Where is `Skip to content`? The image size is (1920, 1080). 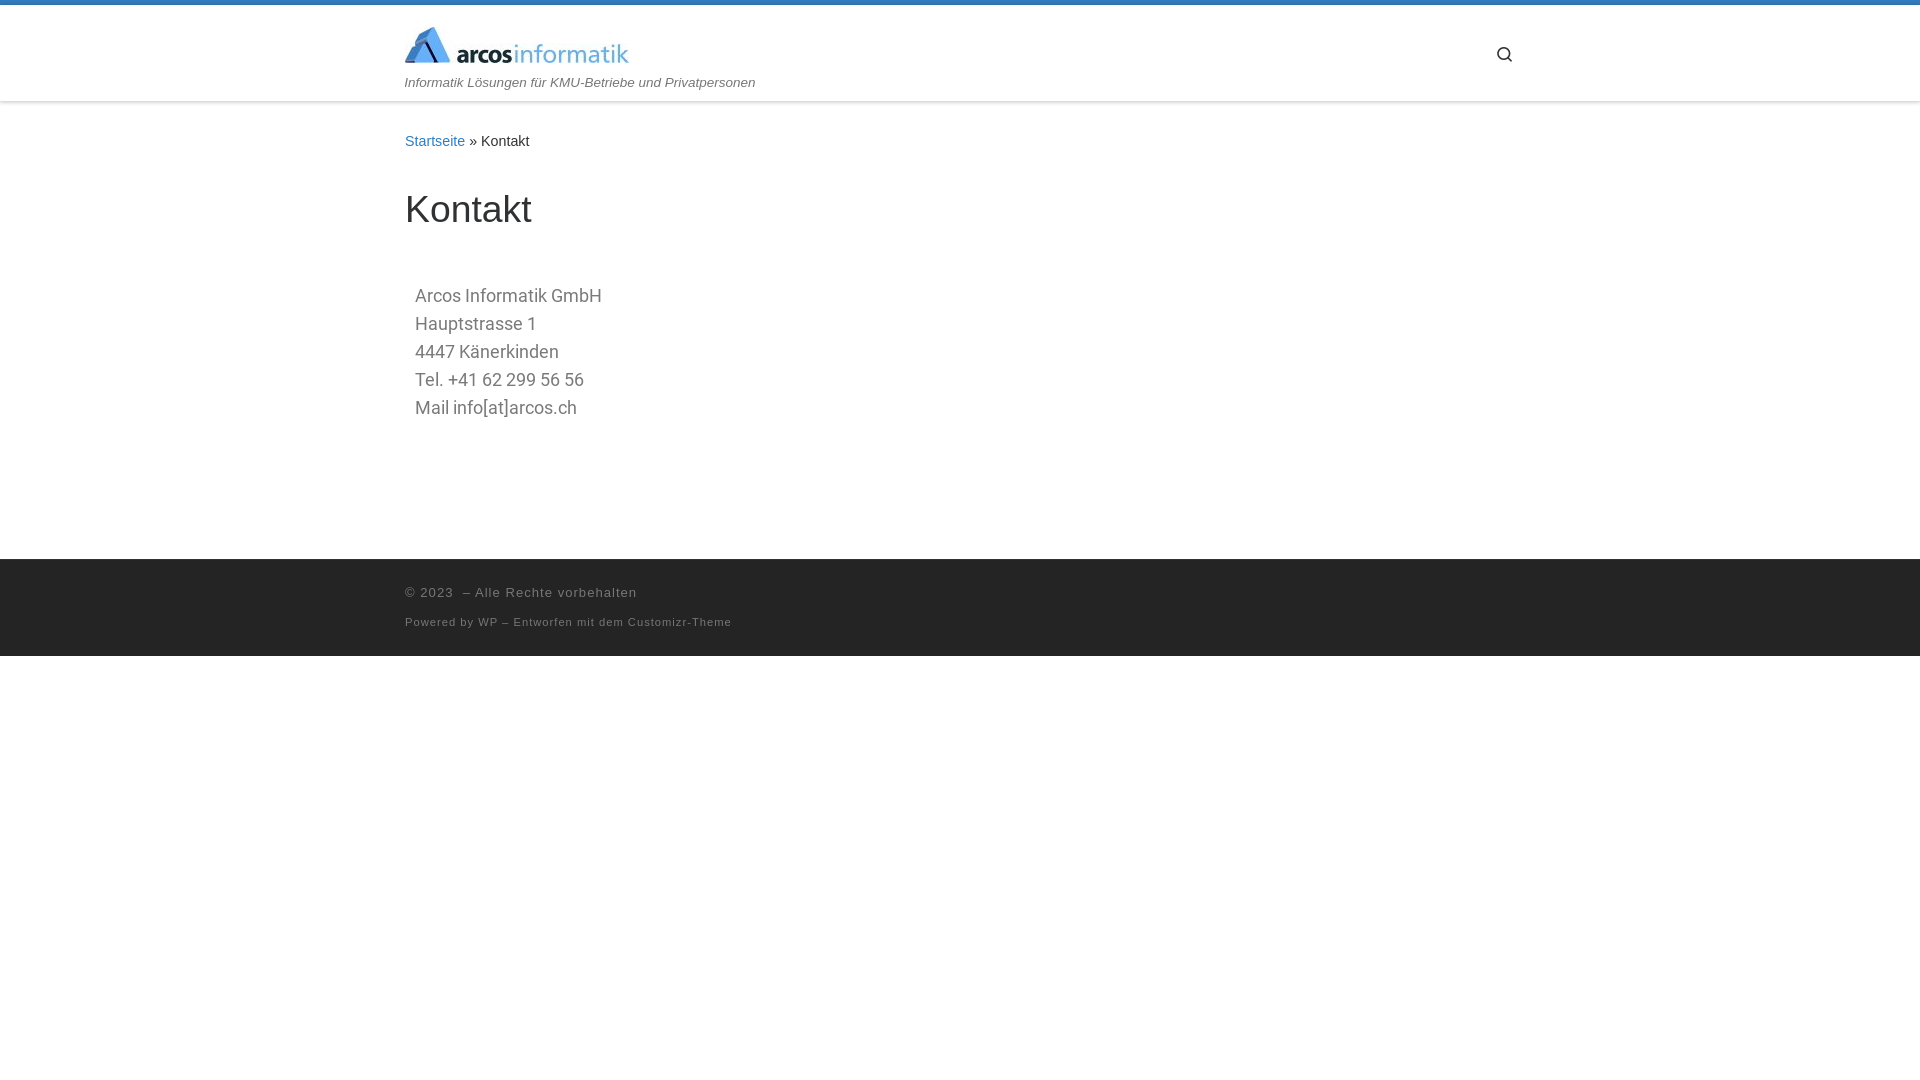
Skip to content is located at coordinates (81, 27).